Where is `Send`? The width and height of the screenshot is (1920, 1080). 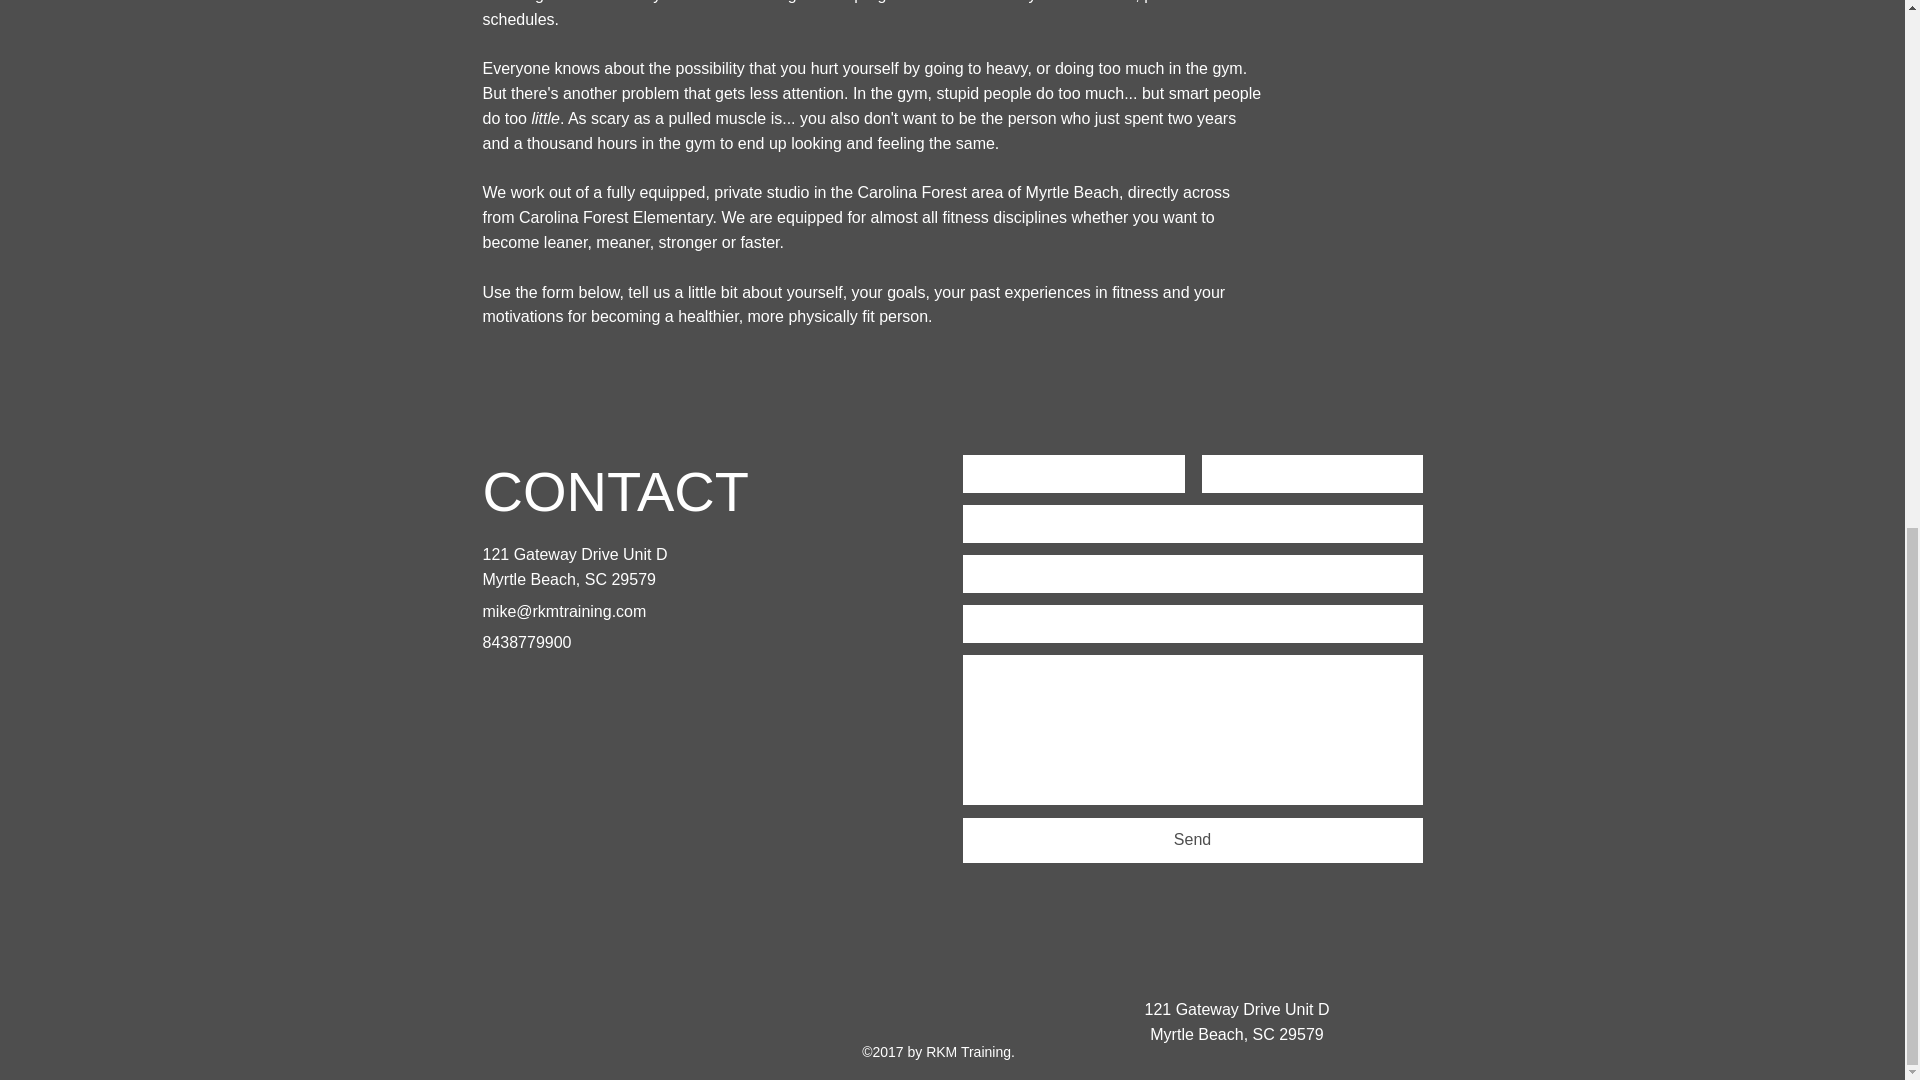 Send is located at coordinates (1192, 840).